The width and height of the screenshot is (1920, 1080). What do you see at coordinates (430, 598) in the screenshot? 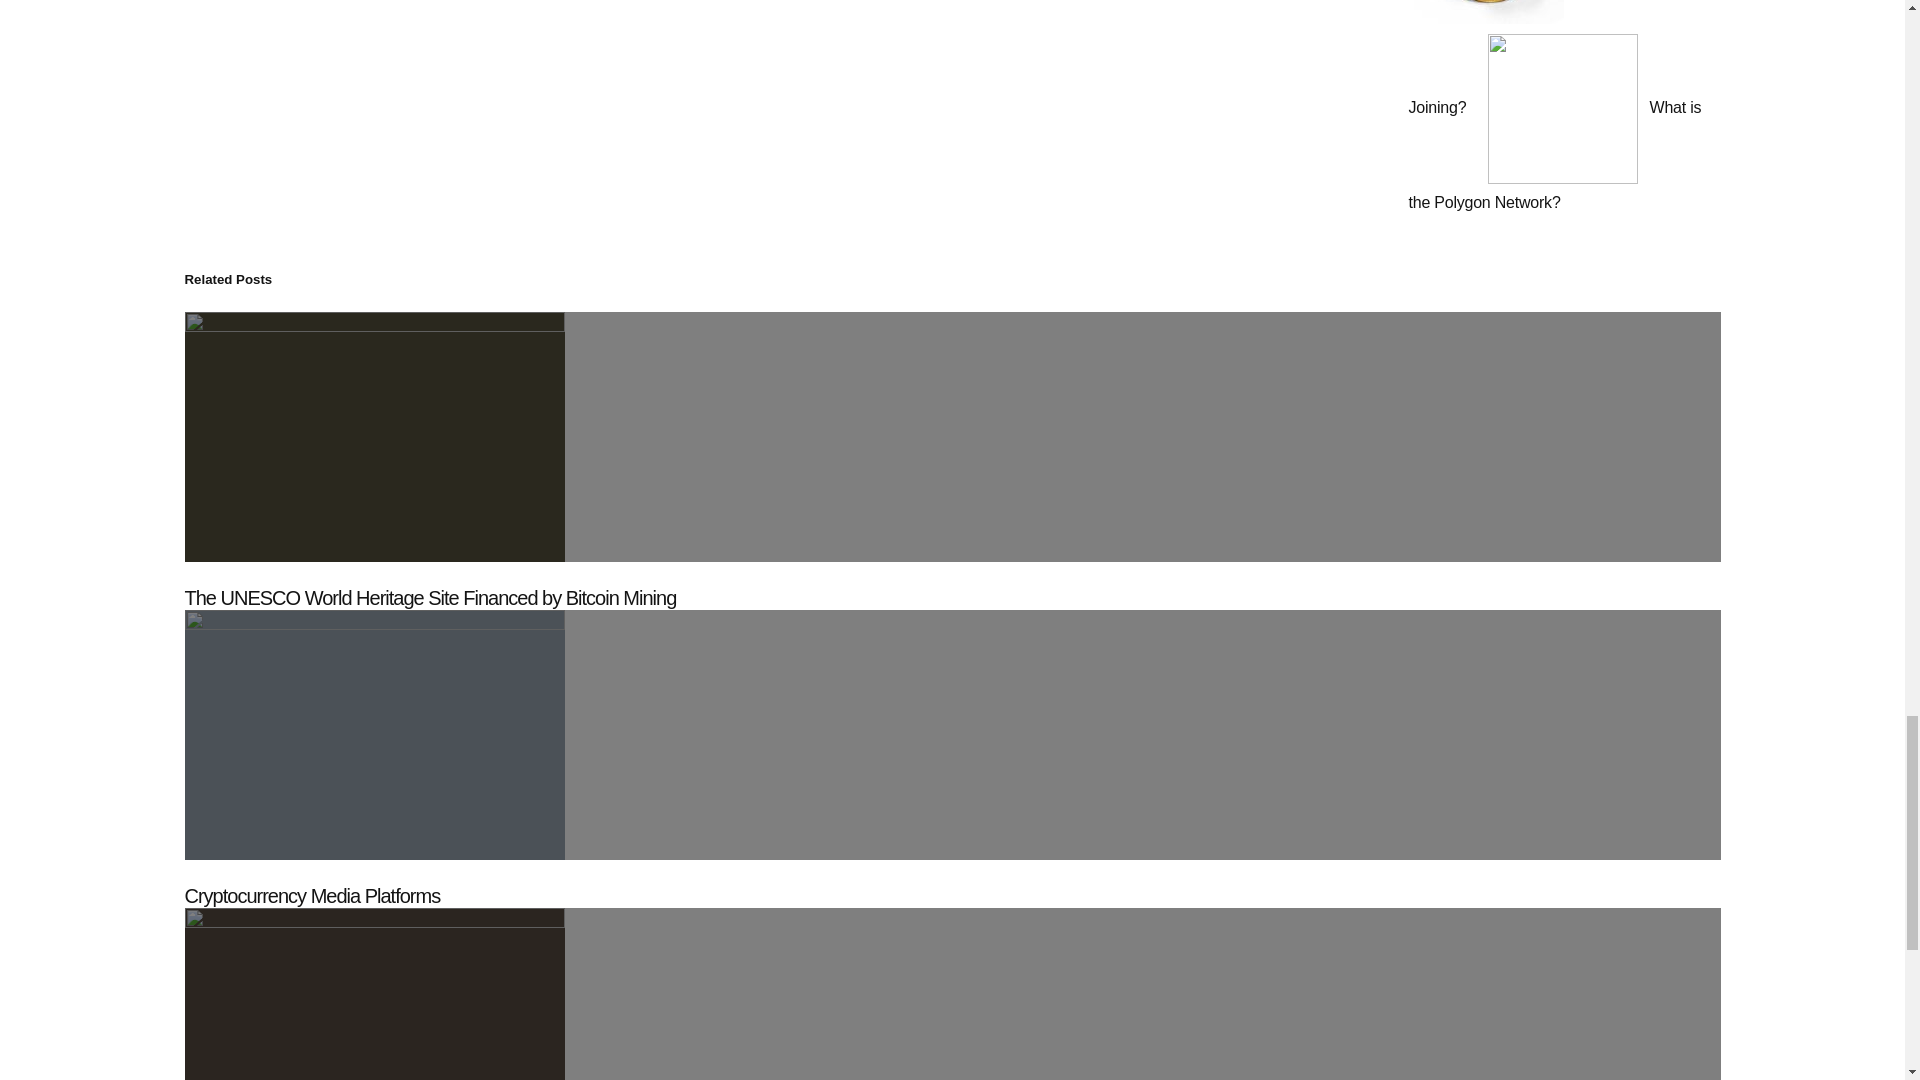
I see `The UNESCO World Heritage Site Financed by Bitcoin Mining` at bounding box center [430, 598].